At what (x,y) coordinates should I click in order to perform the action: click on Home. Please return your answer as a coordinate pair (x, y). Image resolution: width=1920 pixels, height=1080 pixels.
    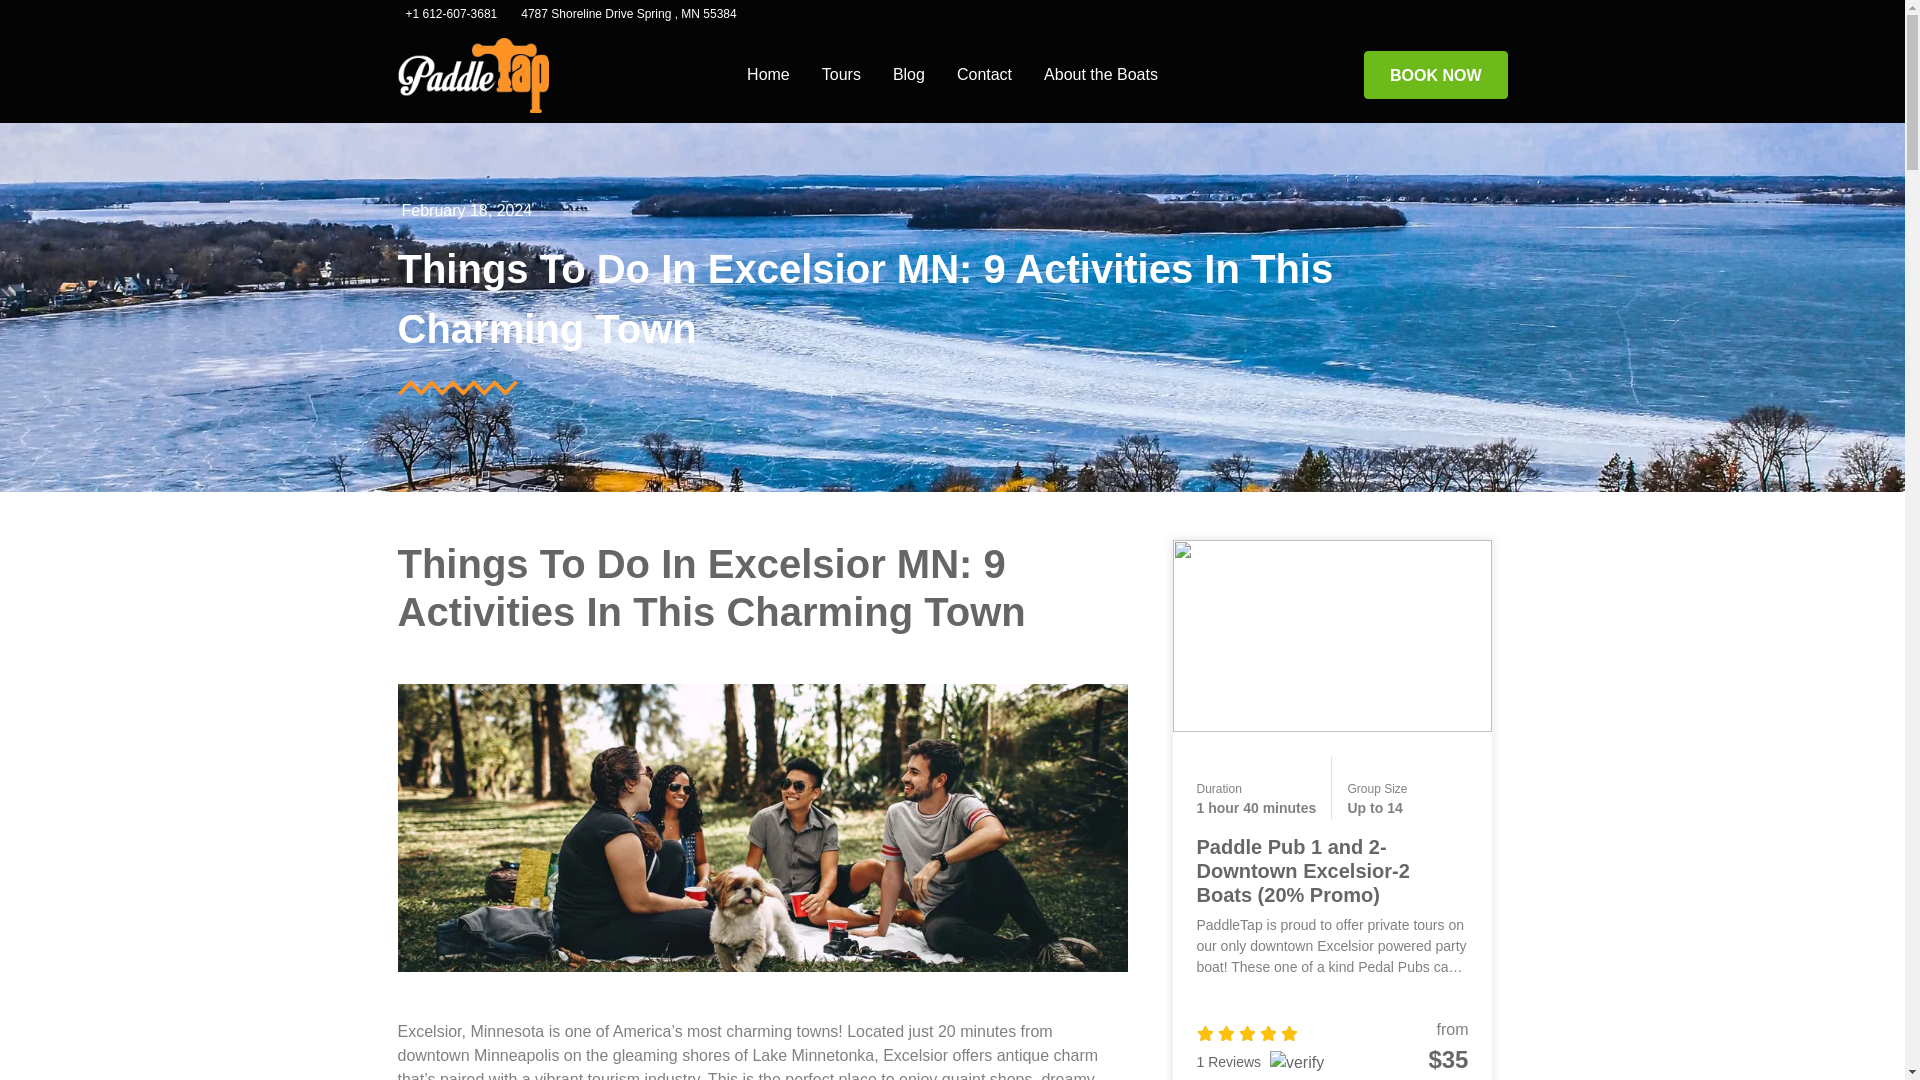
    Looking at the image, I should click on (768, 75).